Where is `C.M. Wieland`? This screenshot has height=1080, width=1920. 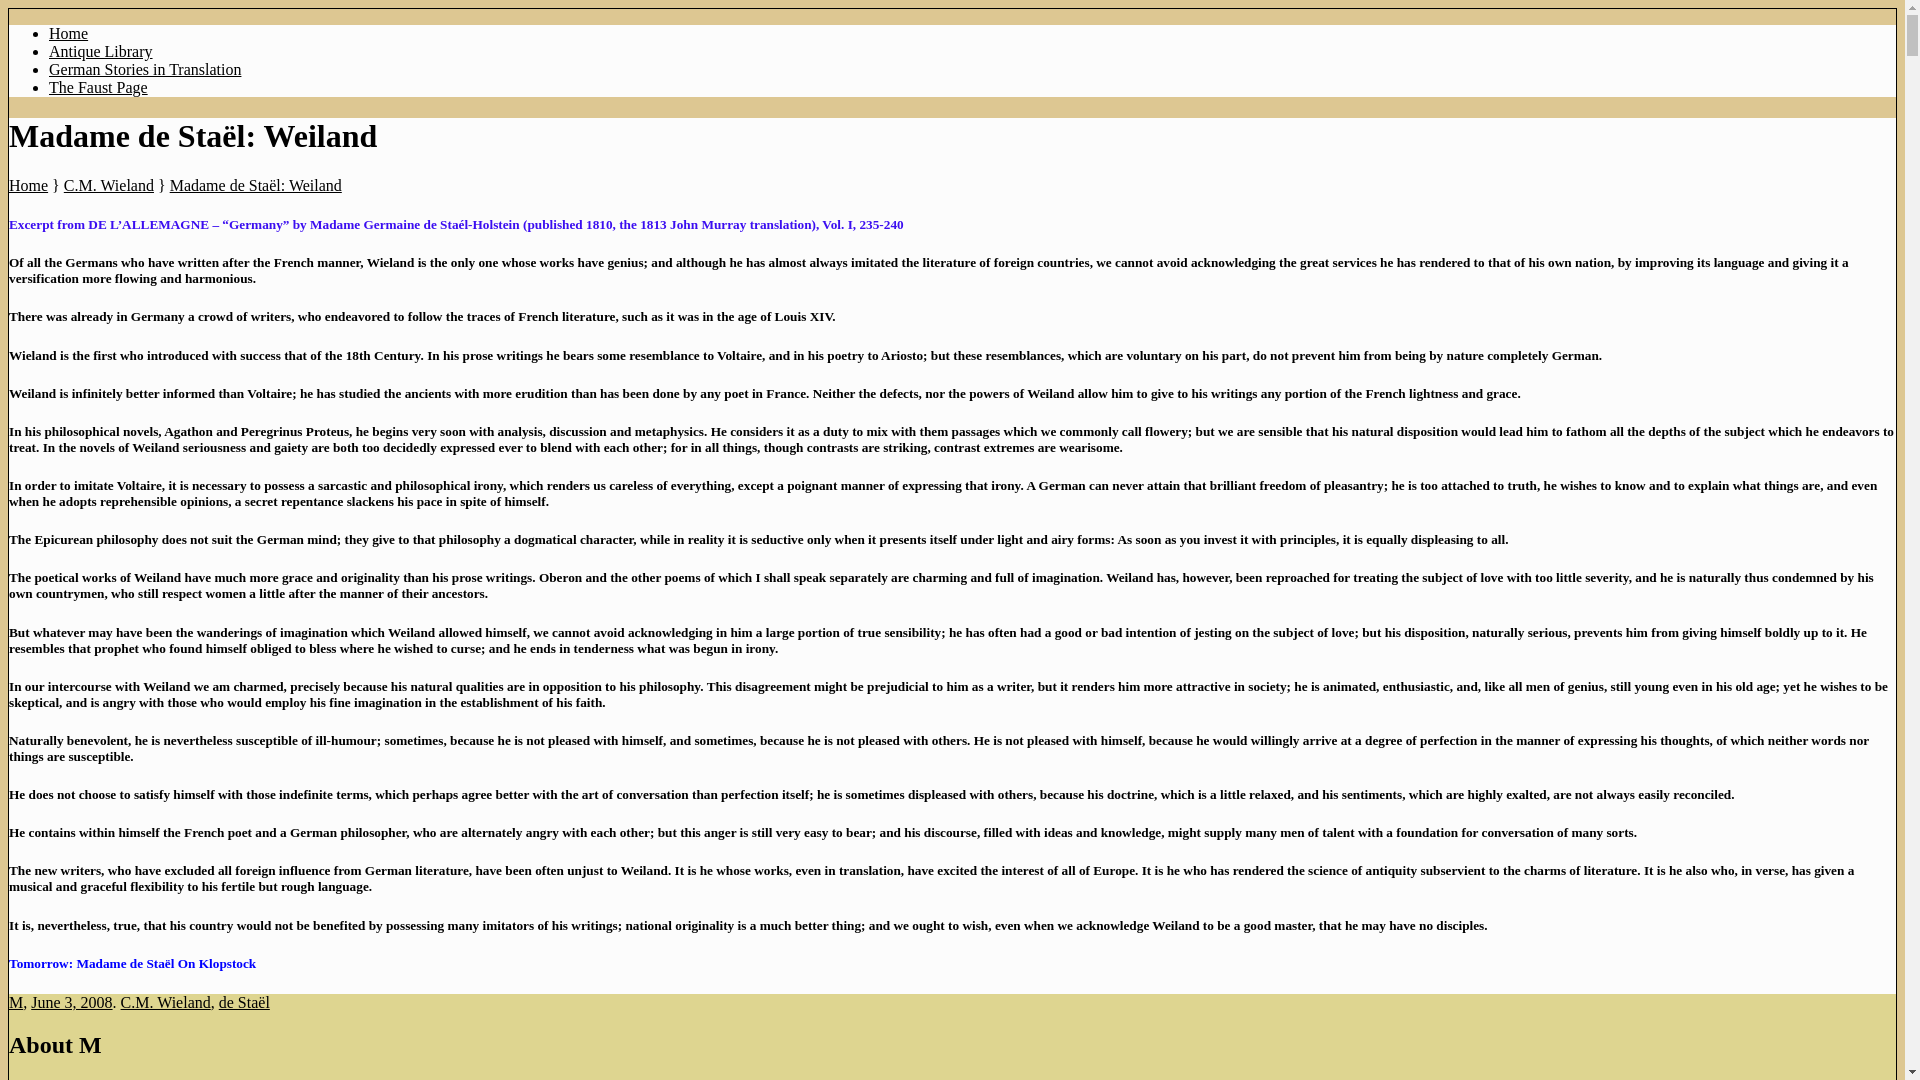
C.M. Wieland is located at coordinates (166, 1002).